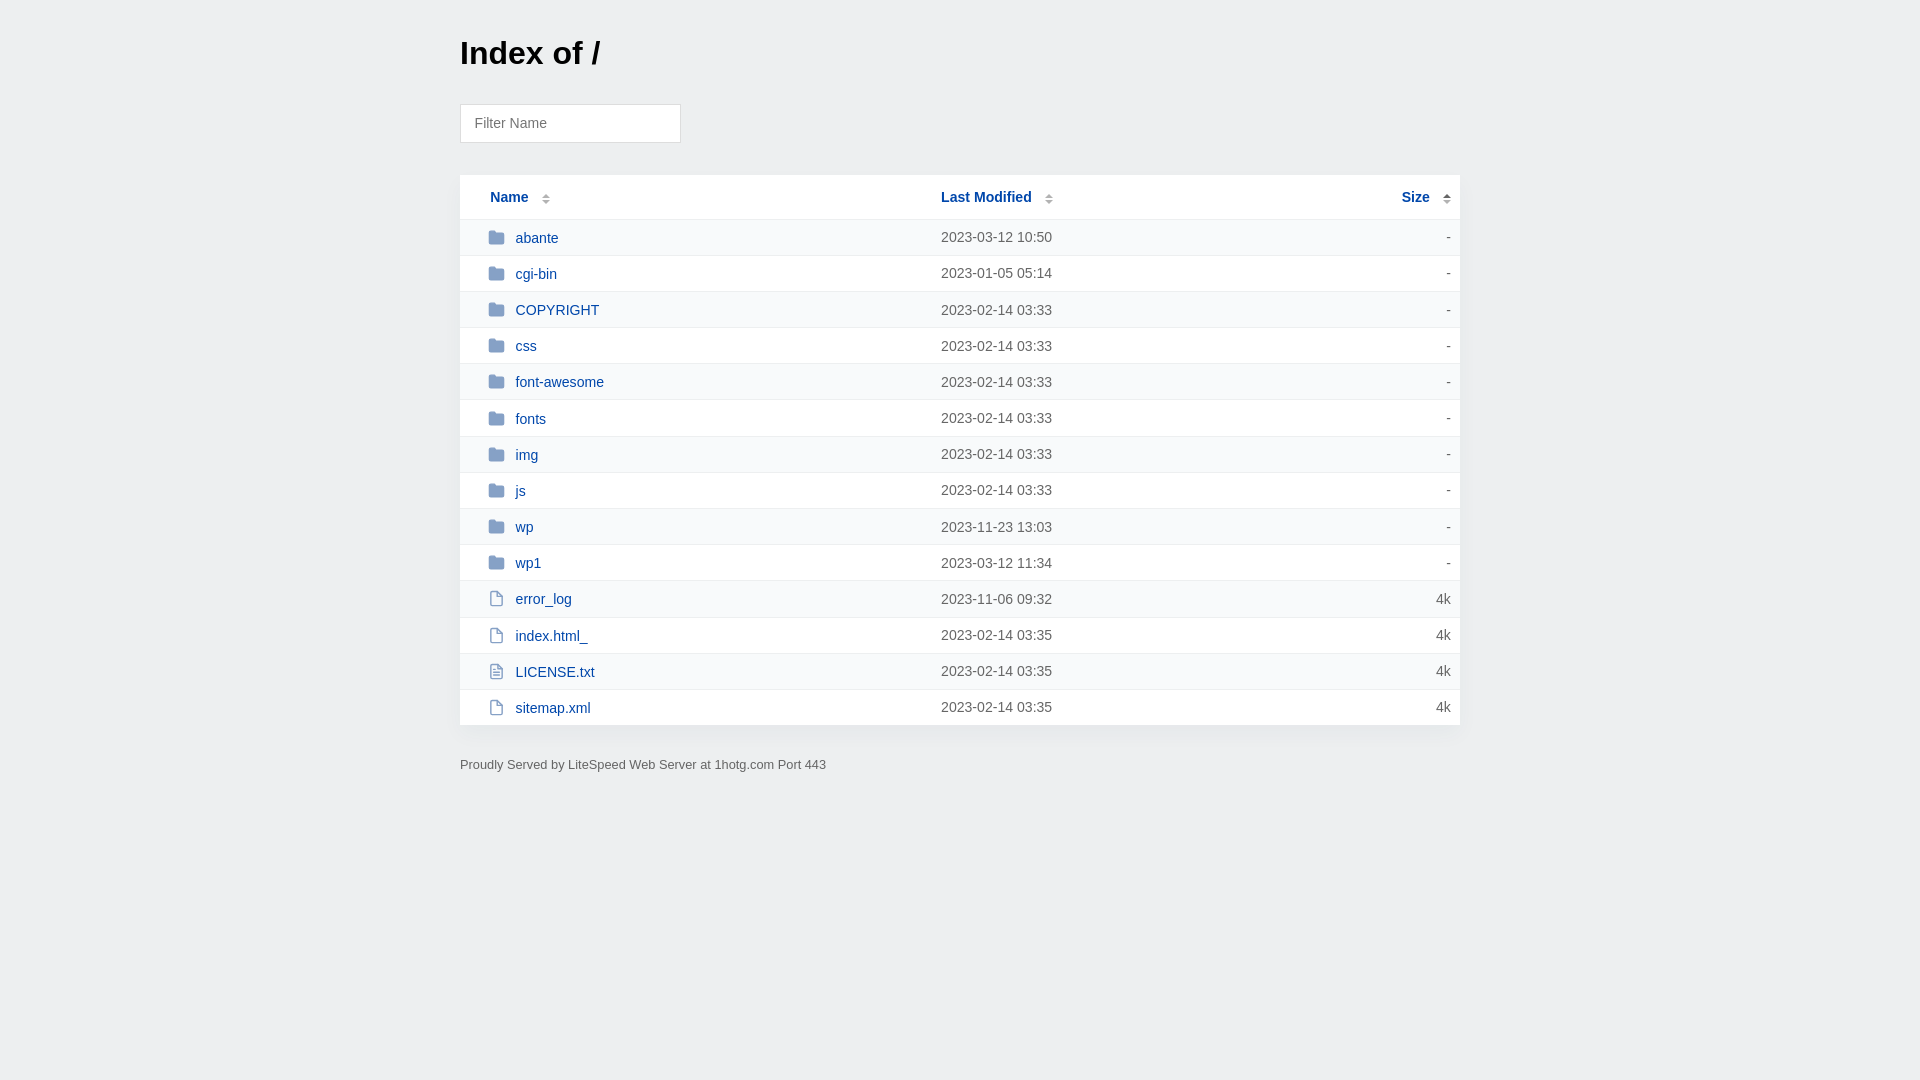  I want to click on error_log, so click(706, 598).